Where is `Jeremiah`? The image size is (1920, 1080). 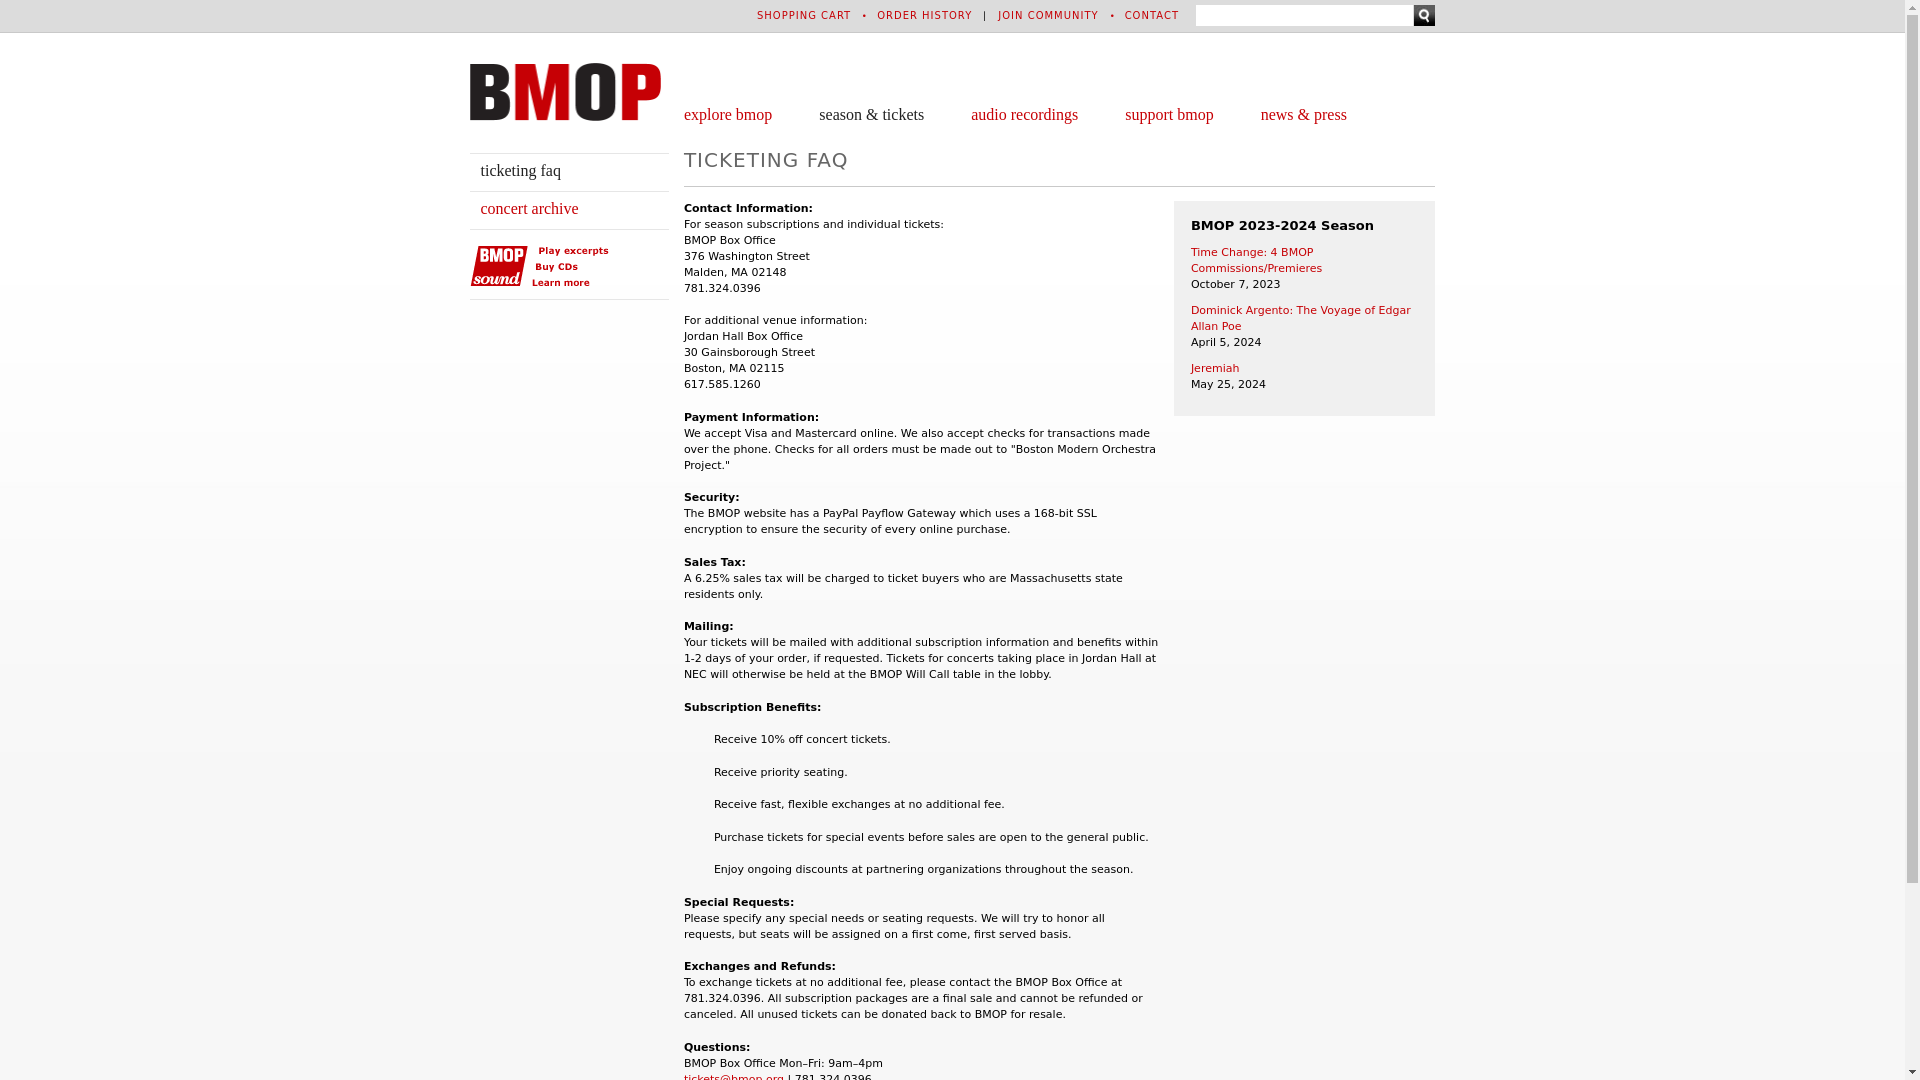
Jeremiah is located at coordinates (1215, 368).